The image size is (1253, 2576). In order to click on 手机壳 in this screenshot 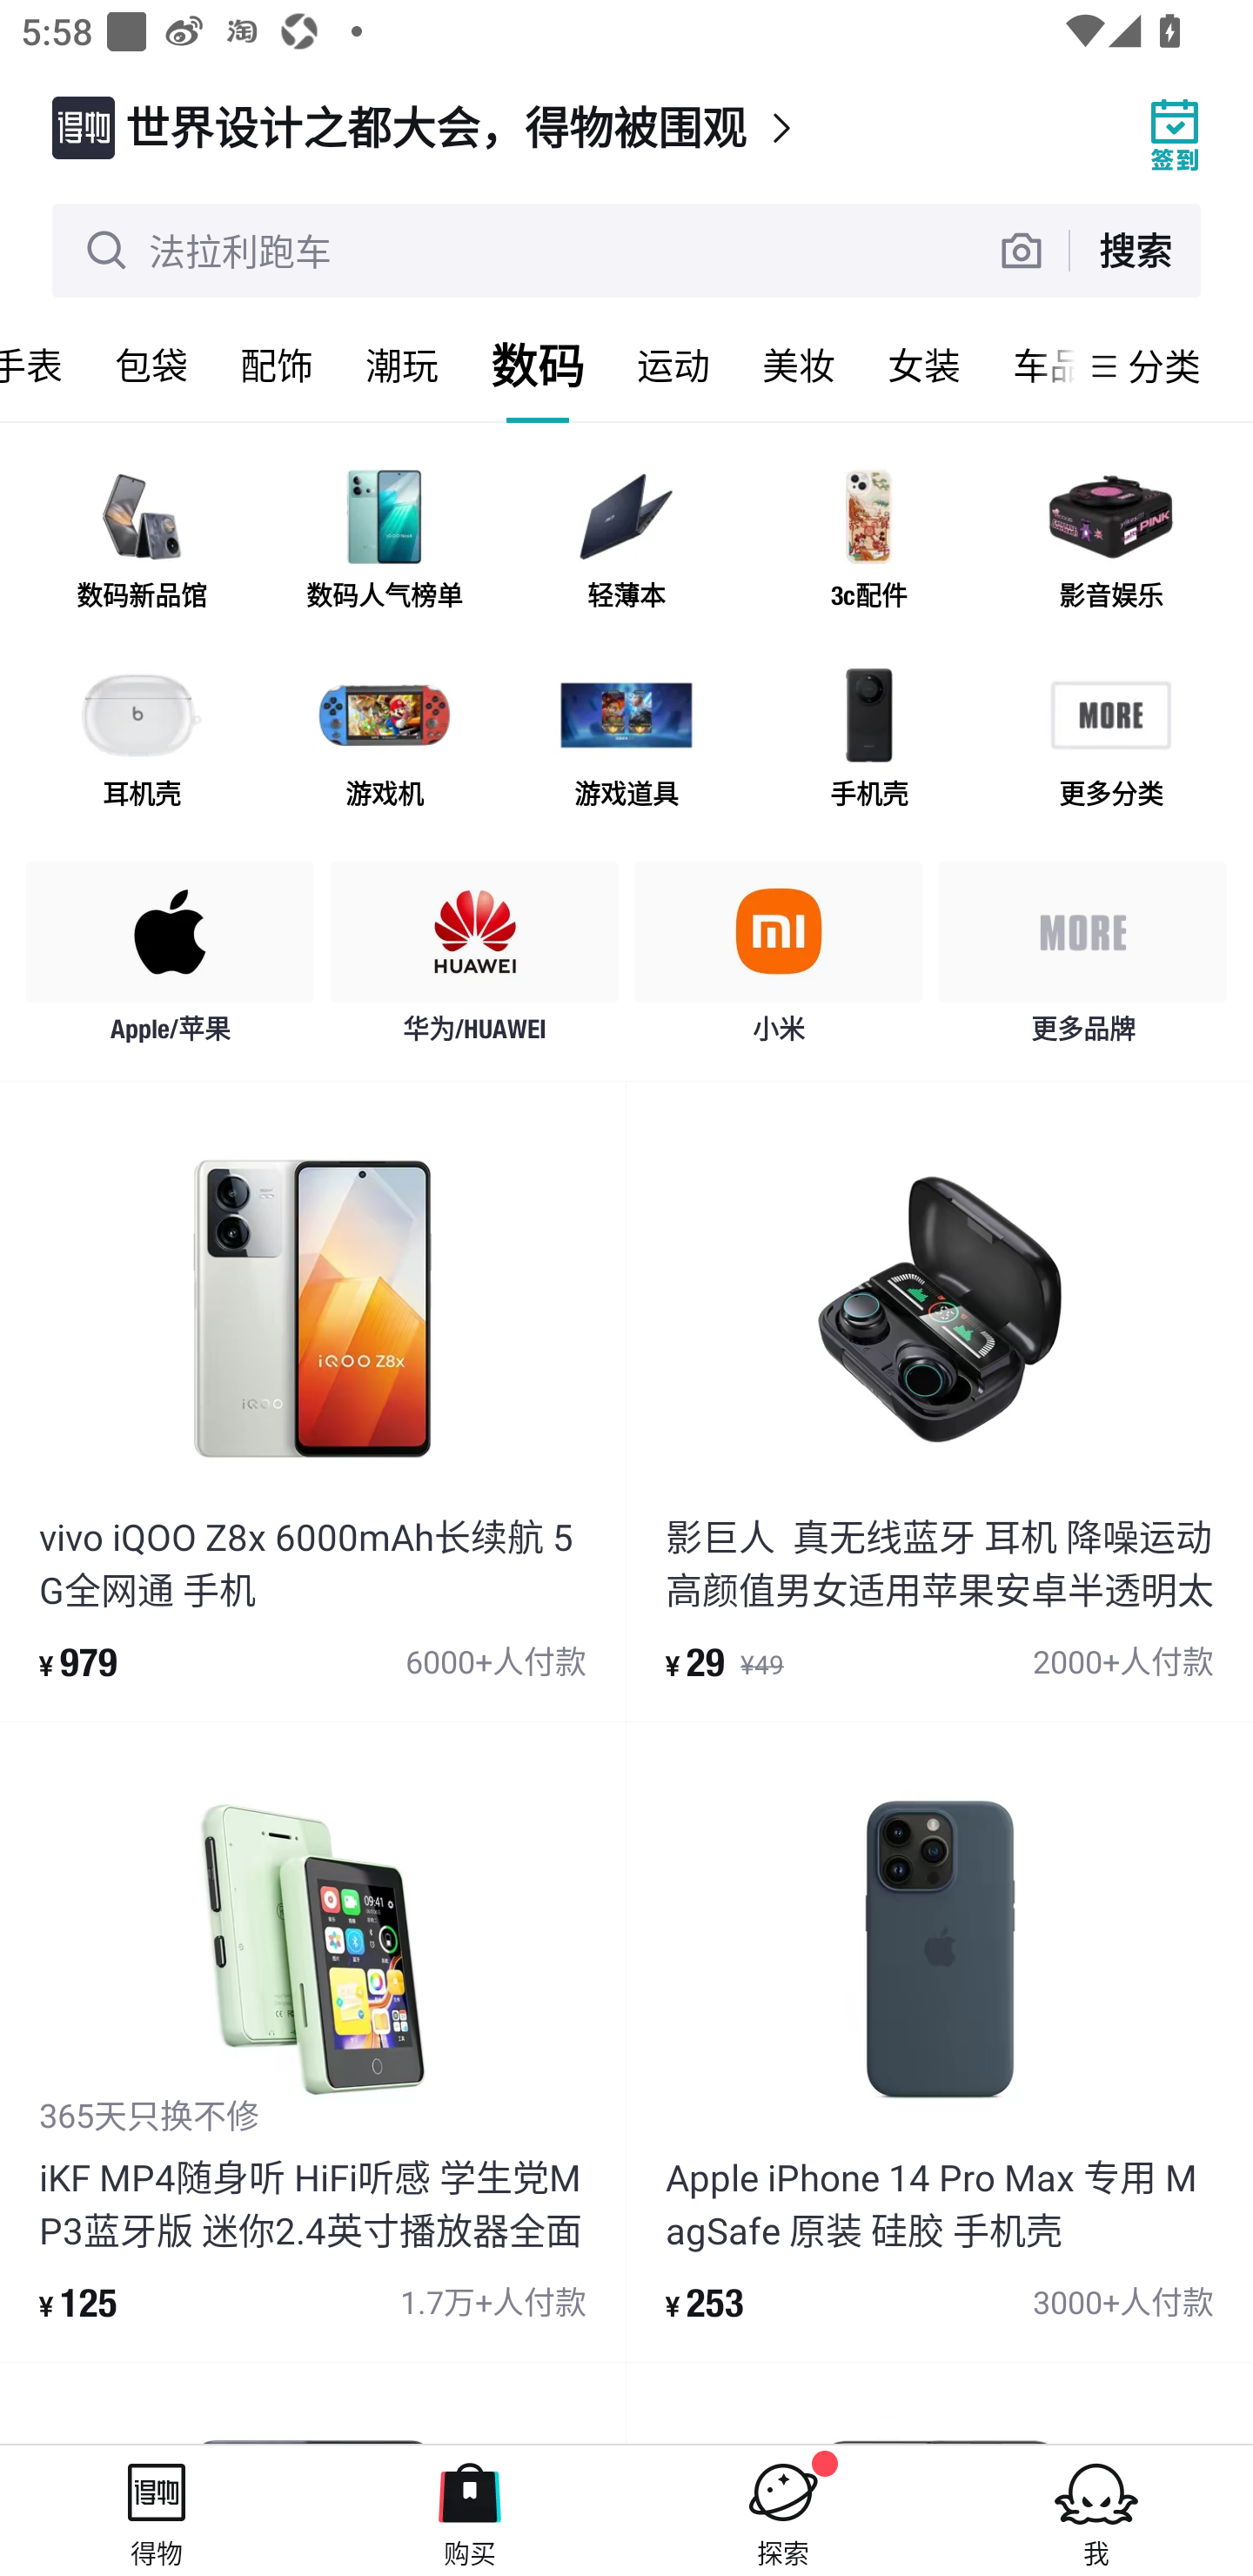, I will do `click(868, 740)`.